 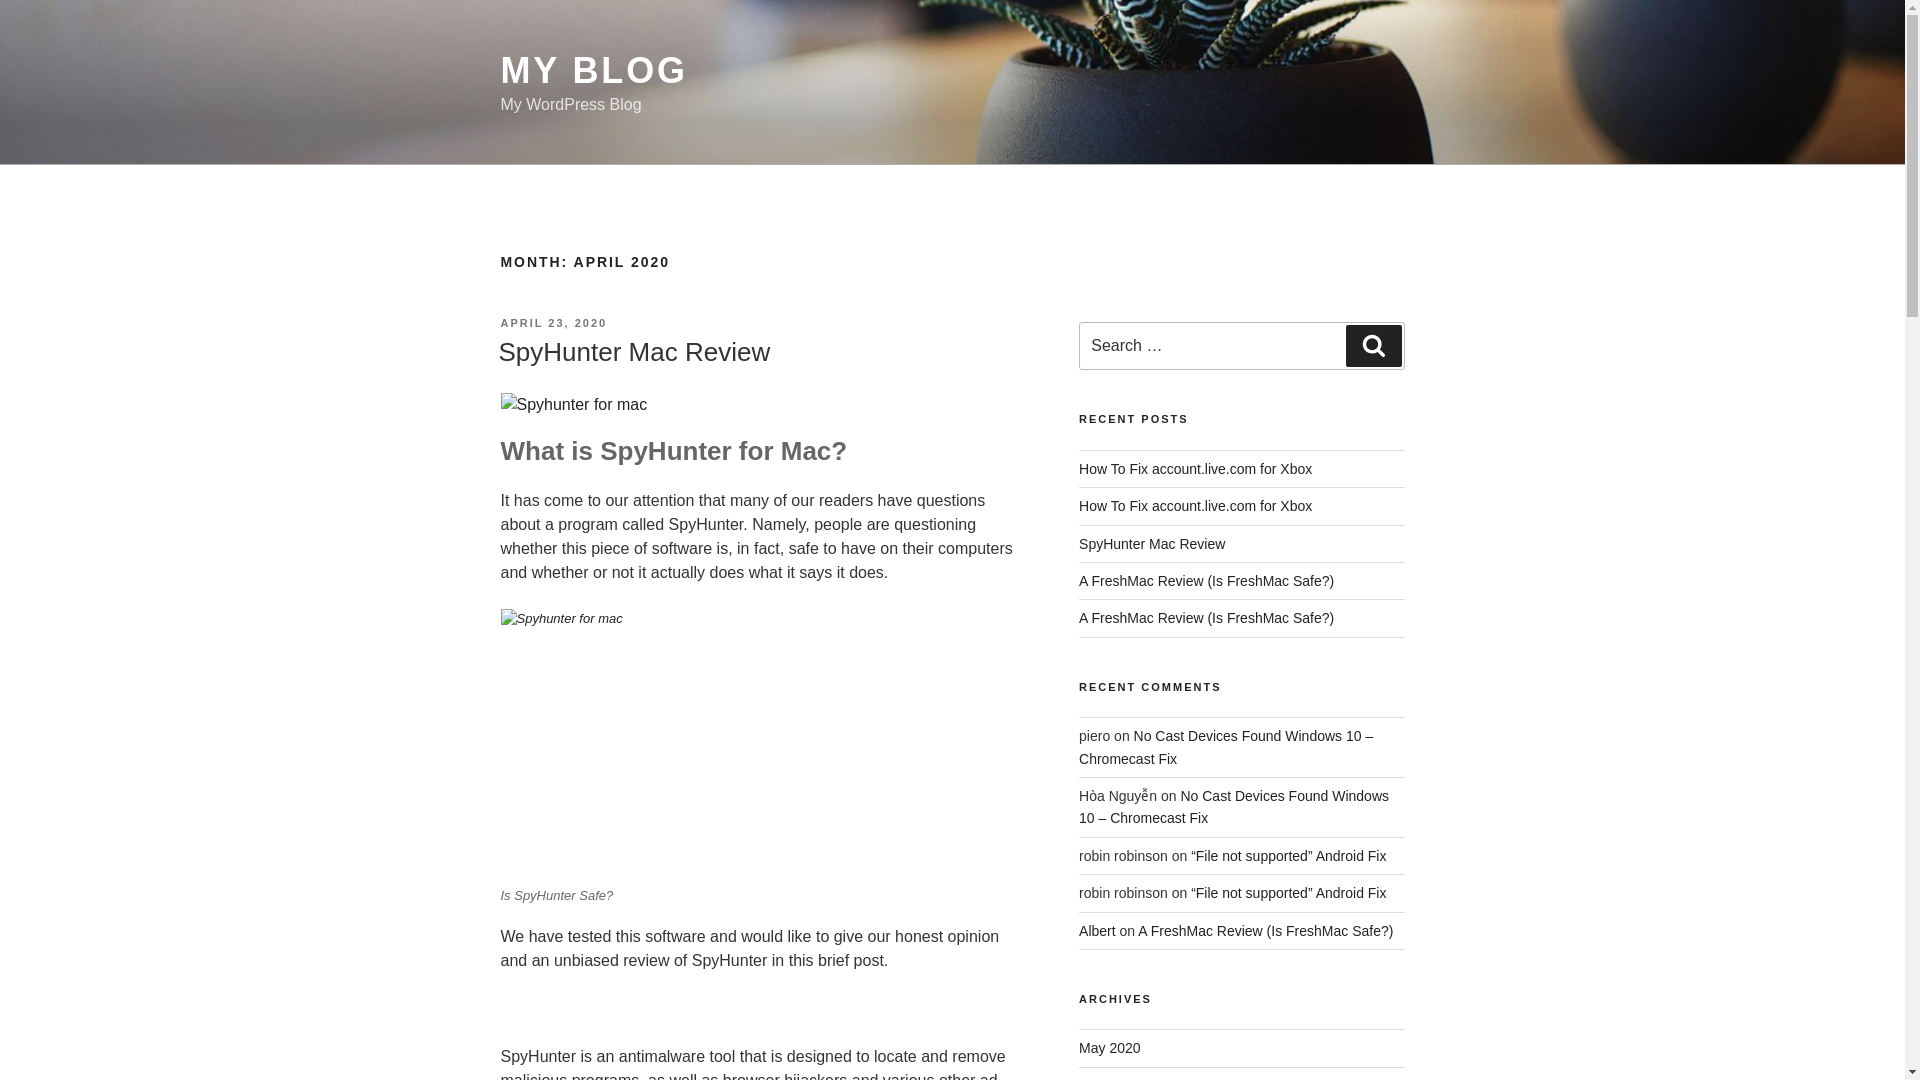 What do you see at coordinates (1097, 930) in the screenshot?
I see `Albert` at bounding box center [1097, 930].